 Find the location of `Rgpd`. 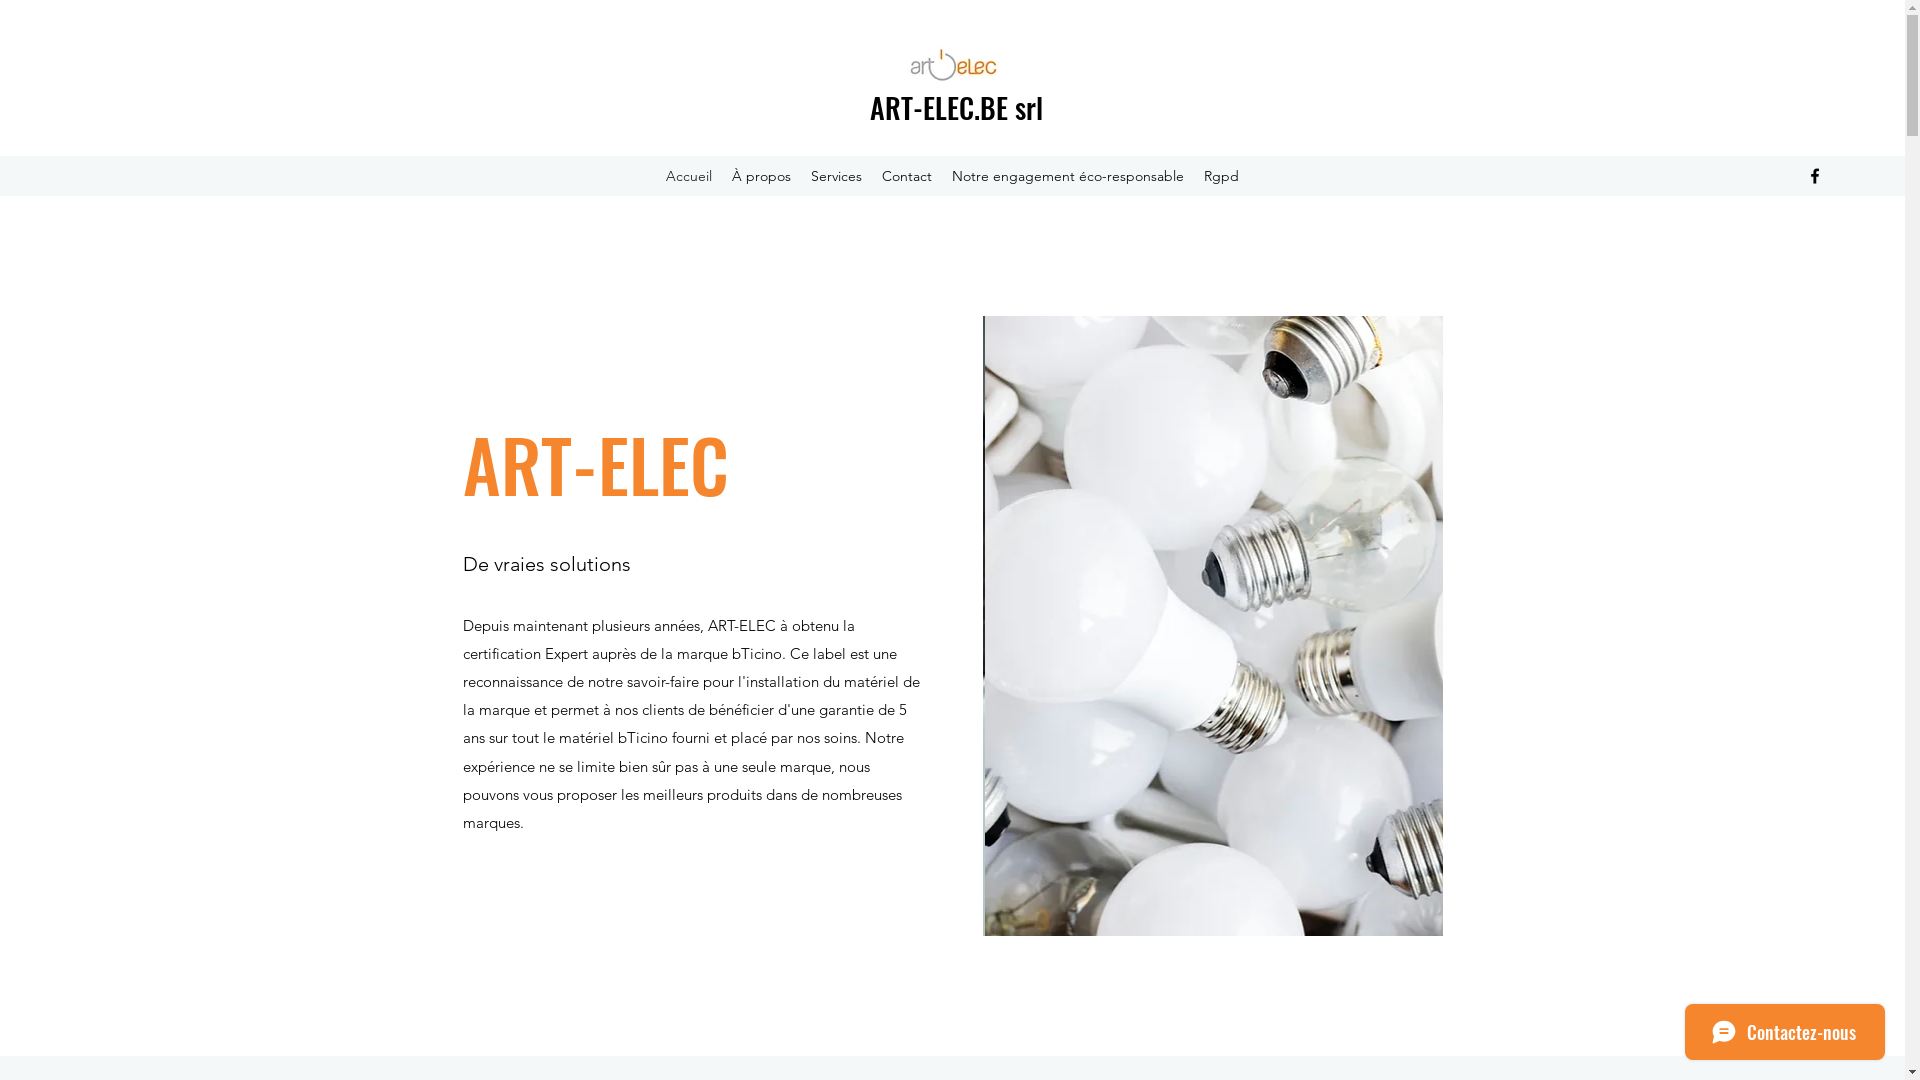

Rgpd is located at coordinates (1222, 175).